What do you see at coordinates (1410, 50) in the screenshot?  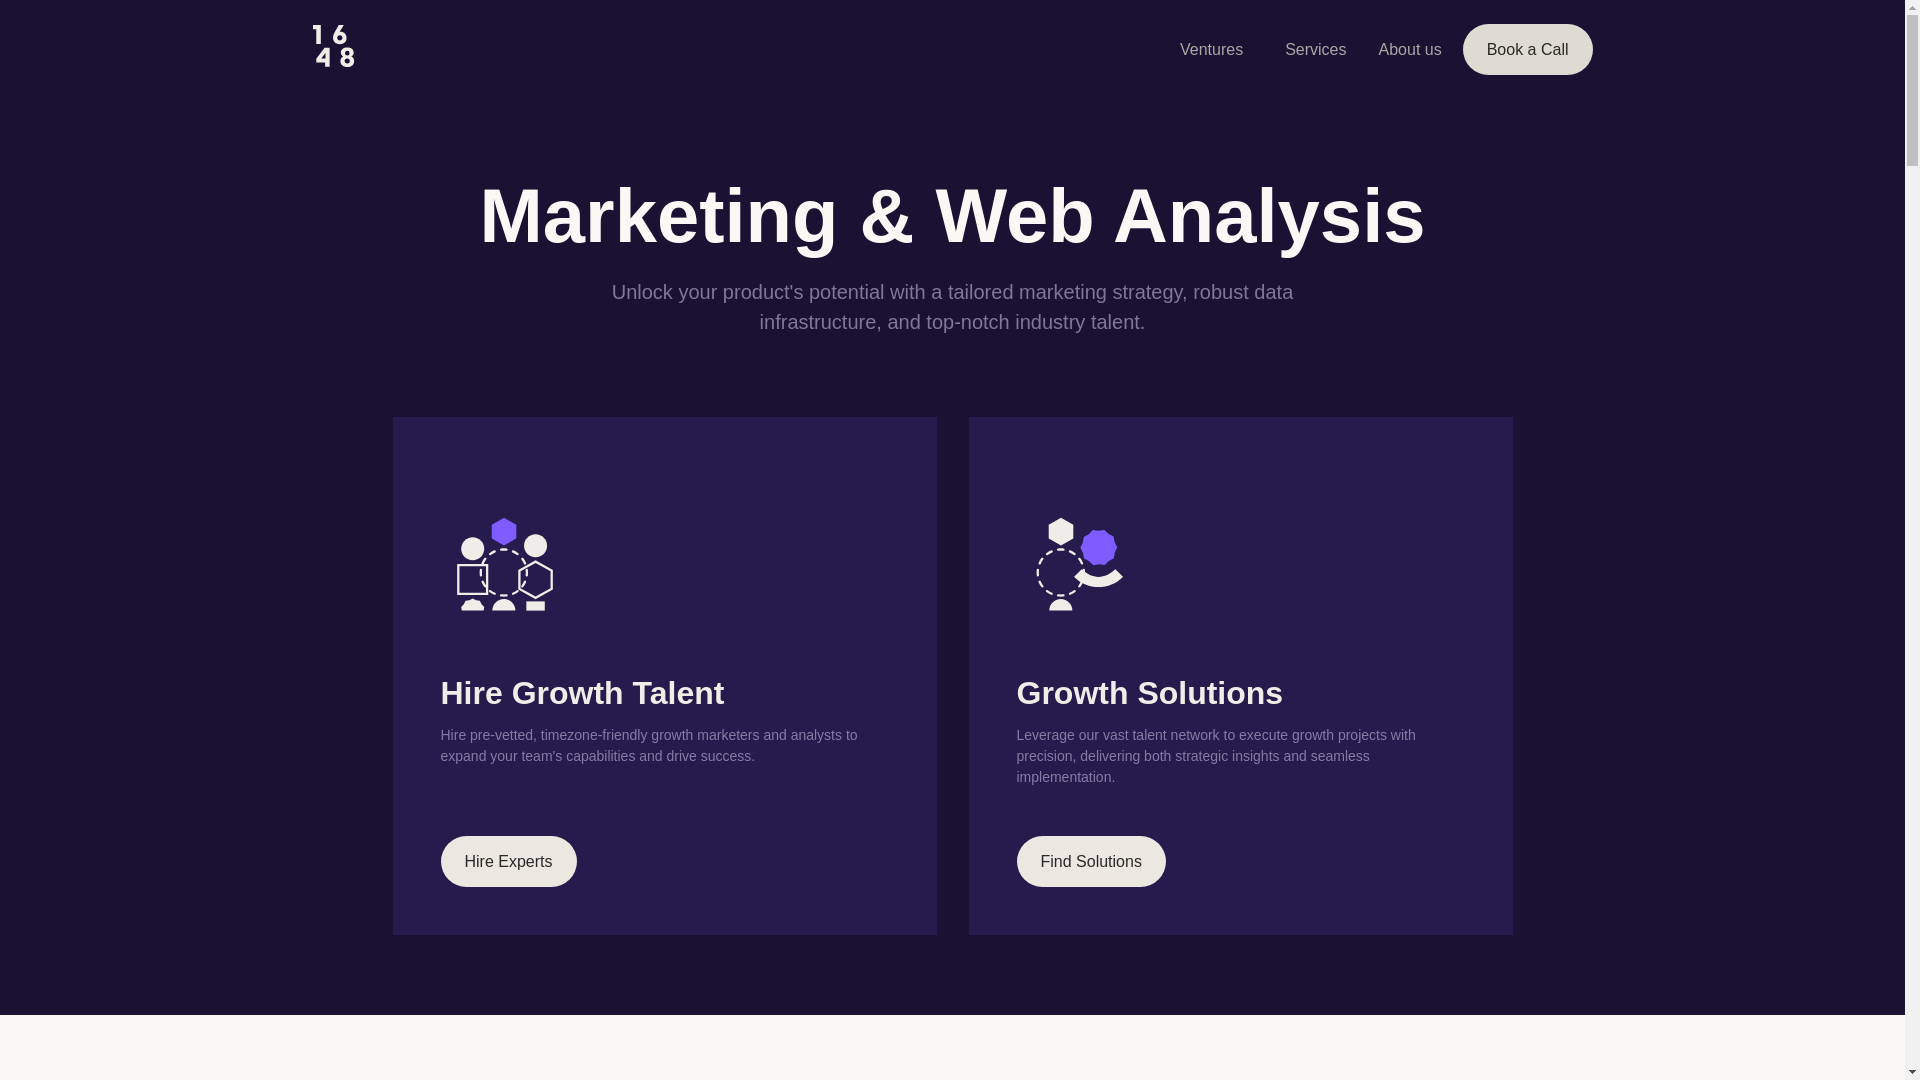 I see `About us` at bounding box center [1410, 50].